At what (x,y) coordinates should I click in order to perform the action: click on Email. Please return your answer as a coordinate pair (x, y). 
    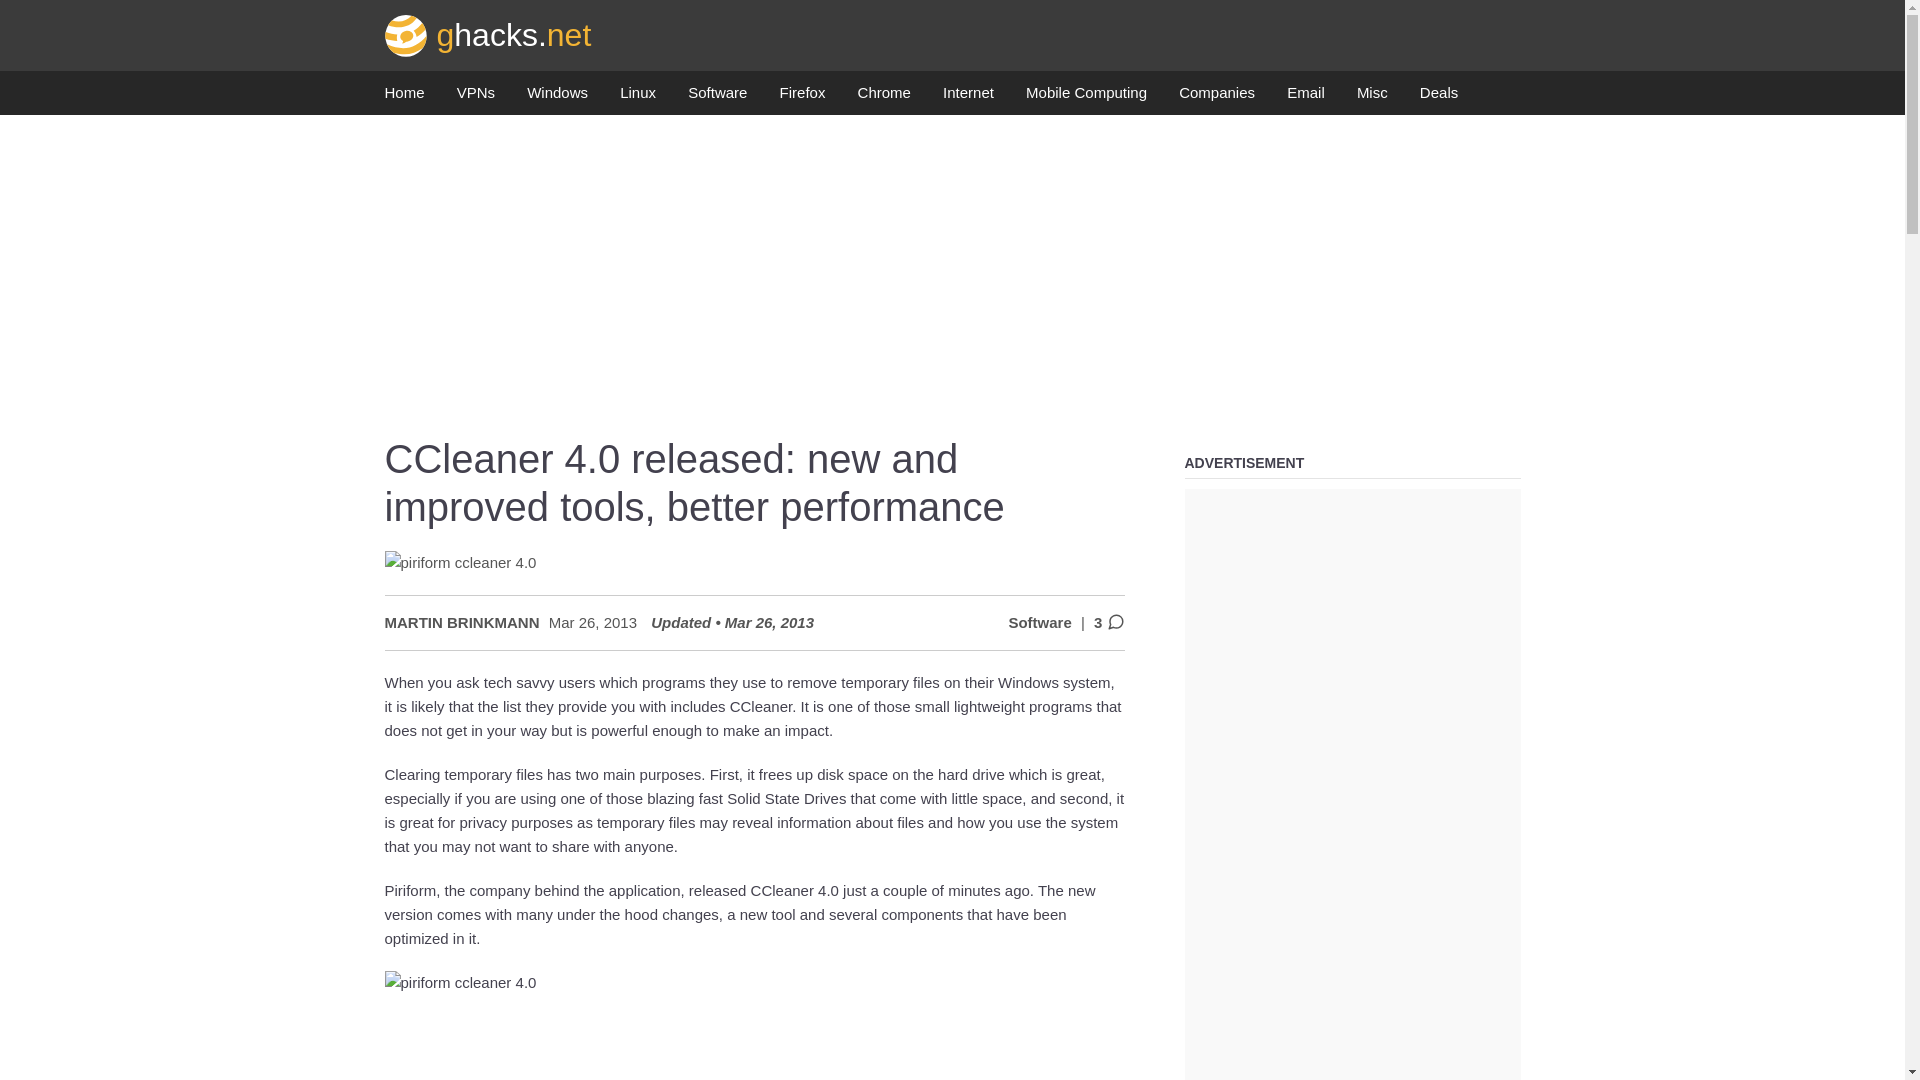
    Looking at the image, I should click on (1305, 98).